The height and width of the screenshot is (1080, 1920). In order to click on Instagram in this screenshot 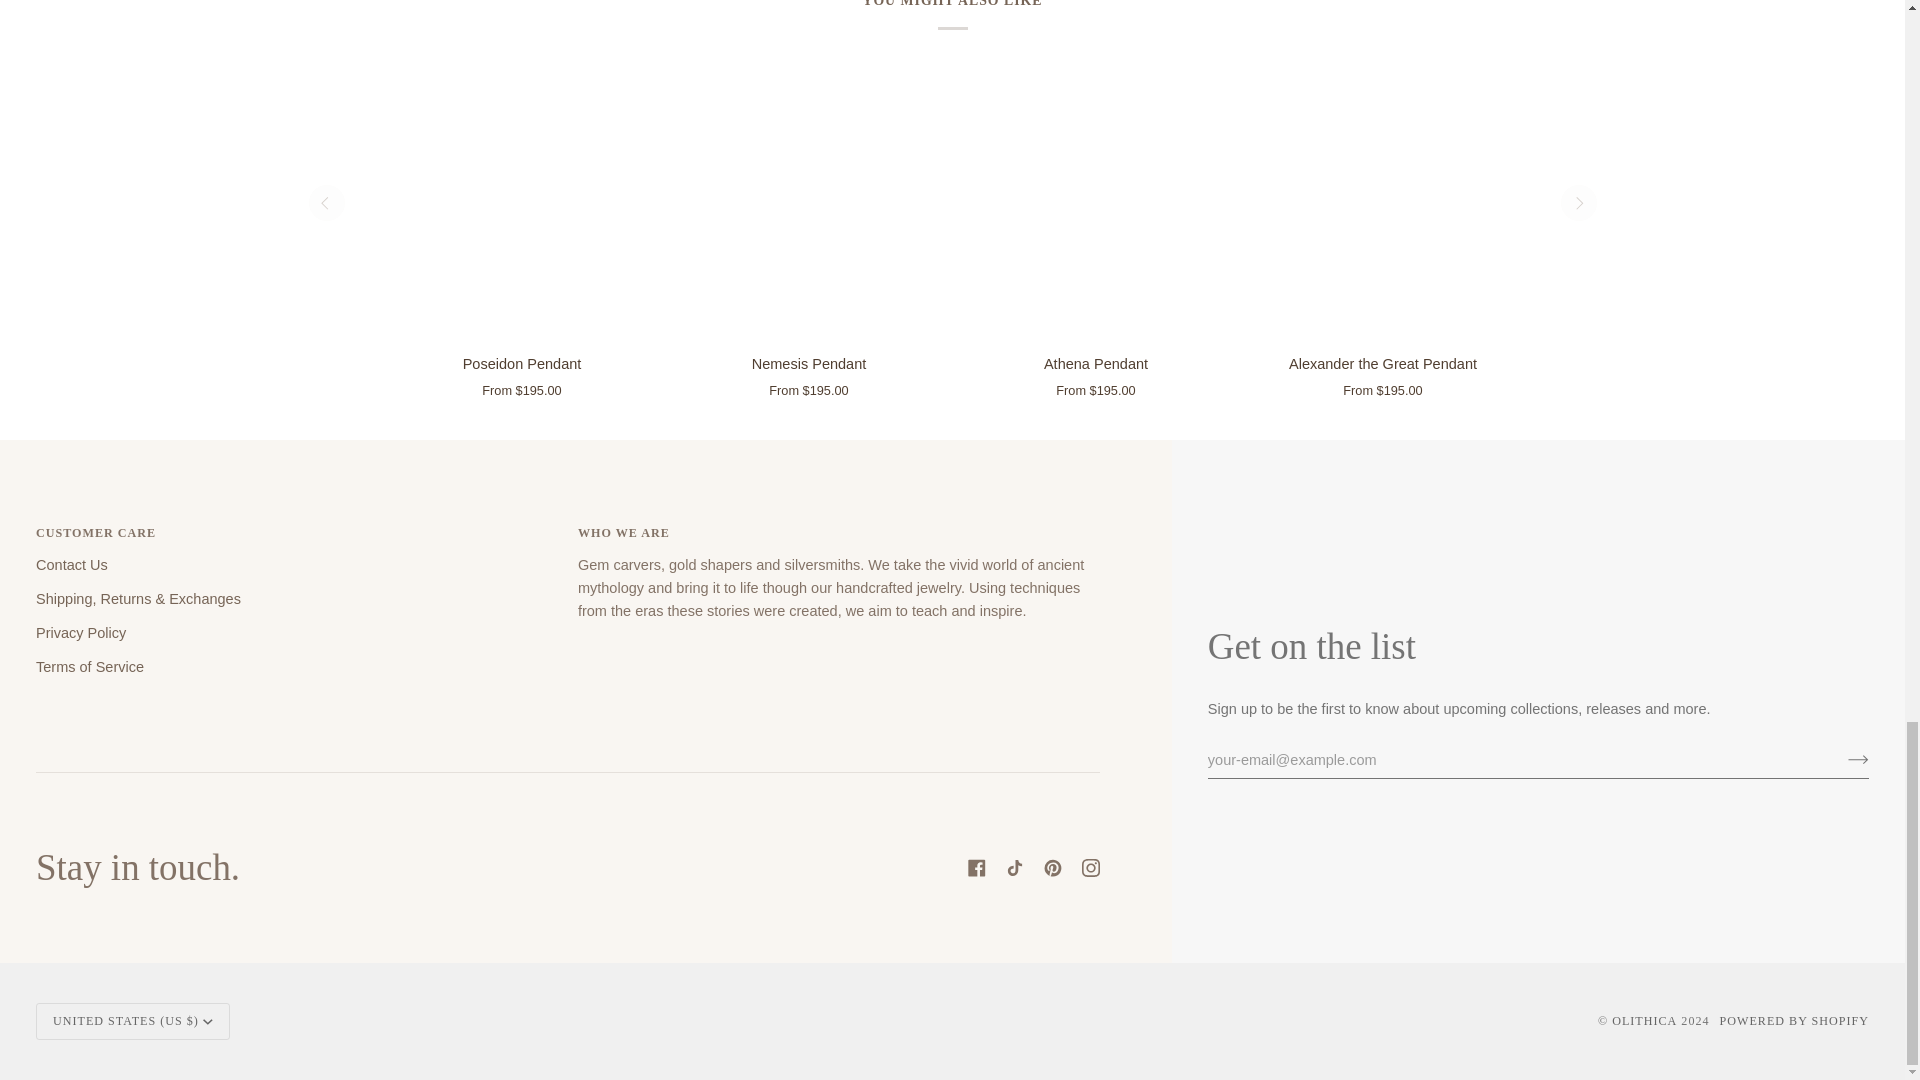, I will do `click(1091, 867)`.